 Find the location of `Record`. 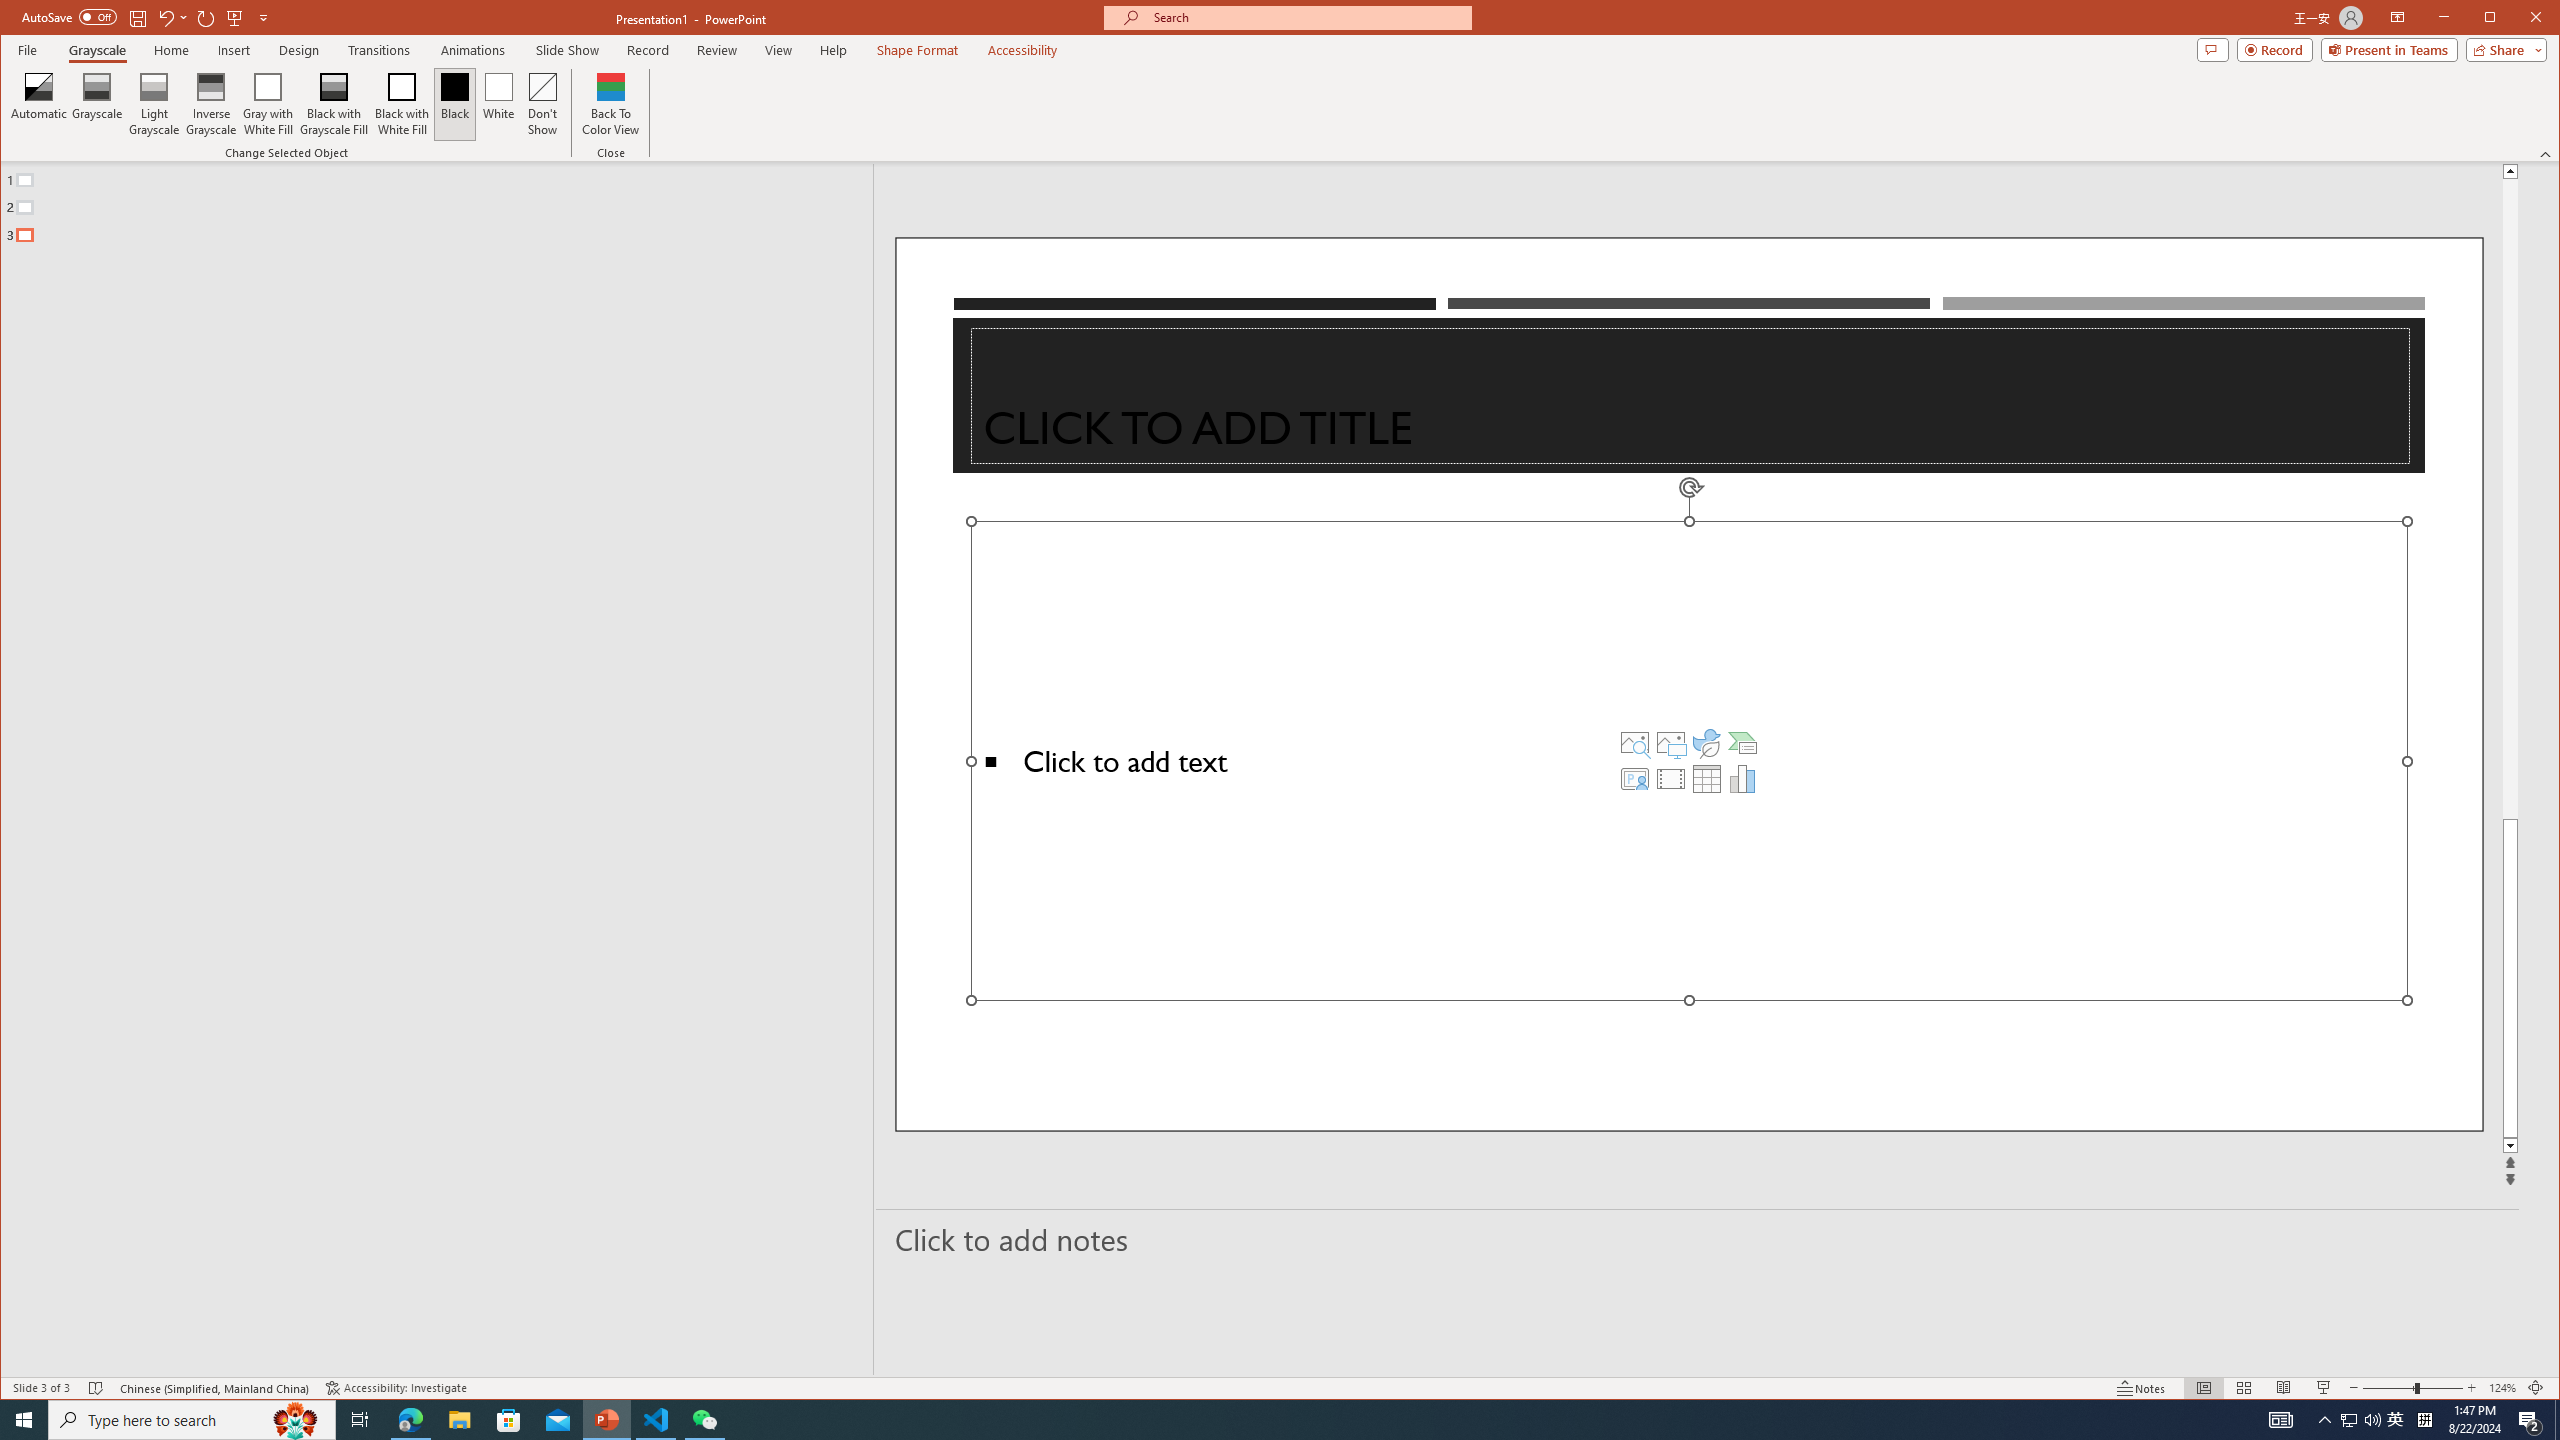

Record is located at coordinates (647, 50).